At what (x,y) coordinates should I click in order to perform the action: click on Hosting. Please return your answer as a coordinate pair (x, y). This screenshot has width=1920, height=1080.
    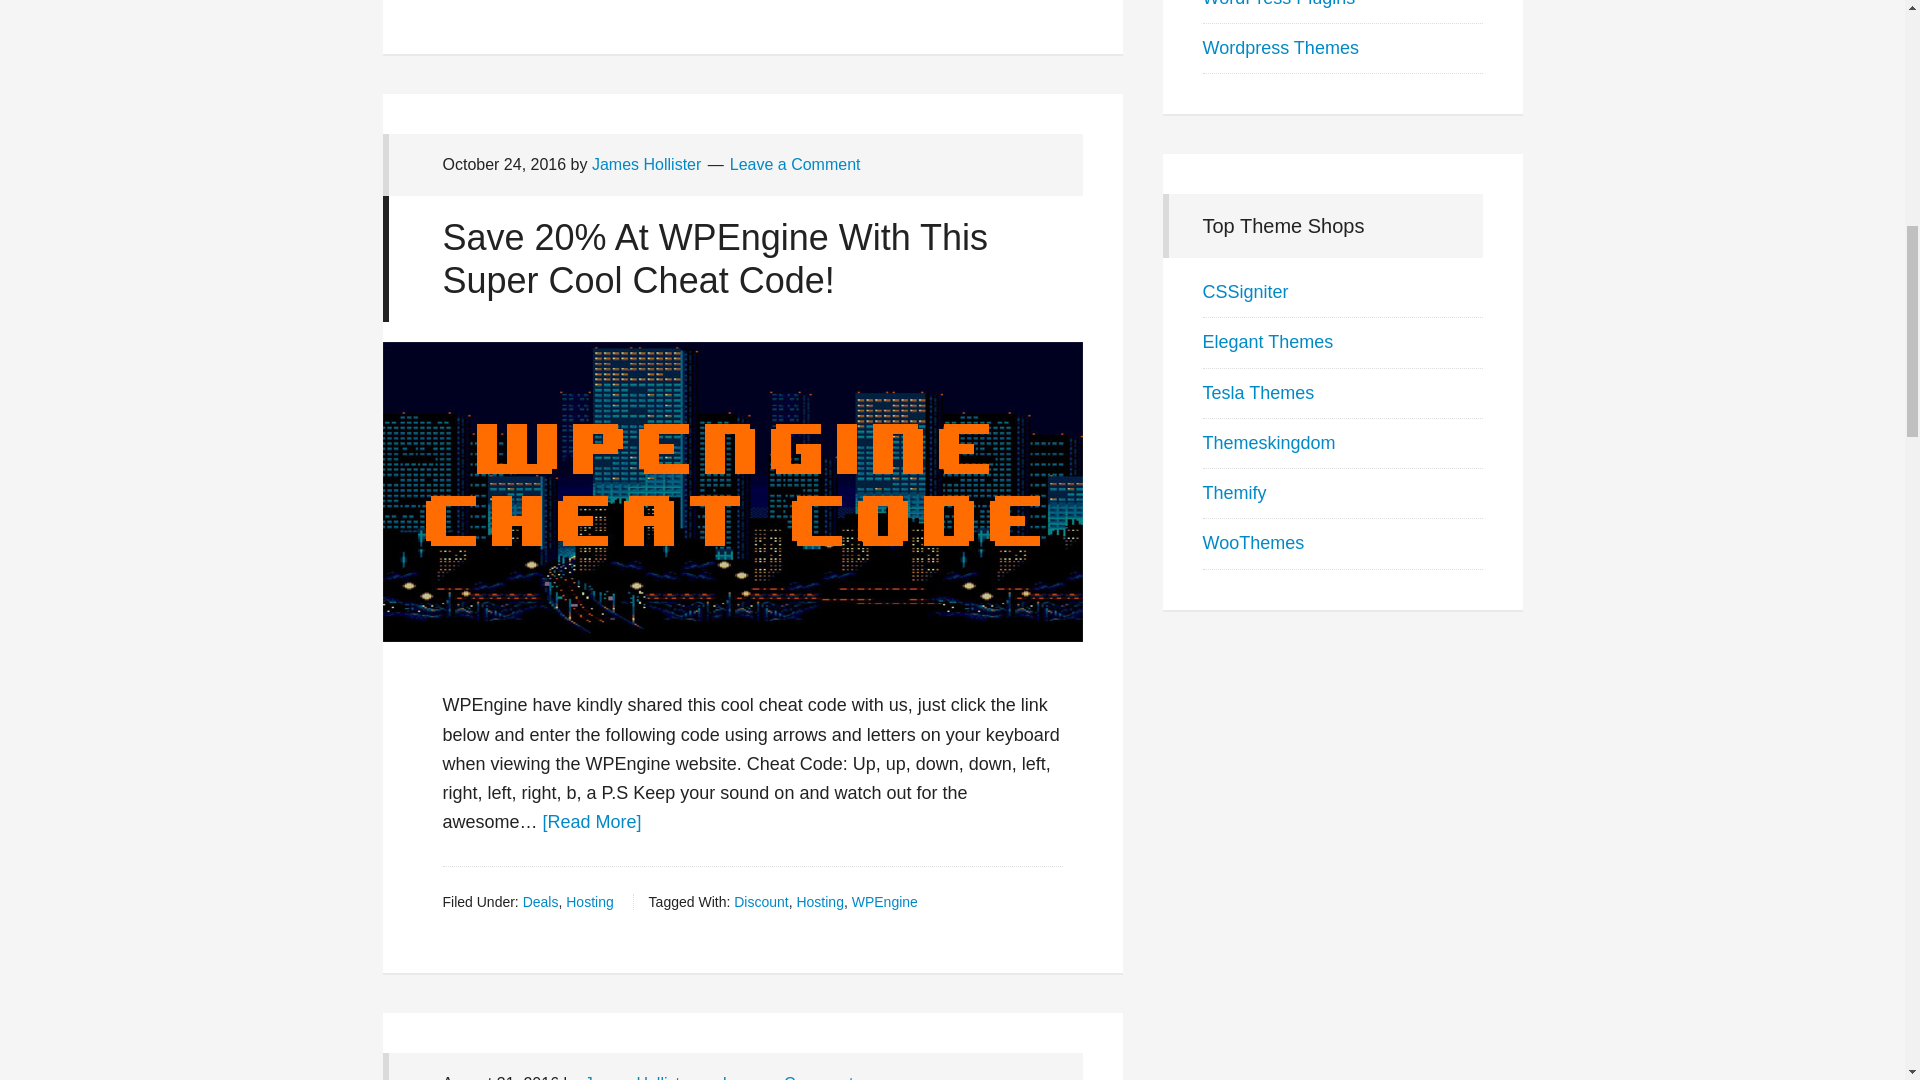
    Looking at the image, I should click on (819, 902).